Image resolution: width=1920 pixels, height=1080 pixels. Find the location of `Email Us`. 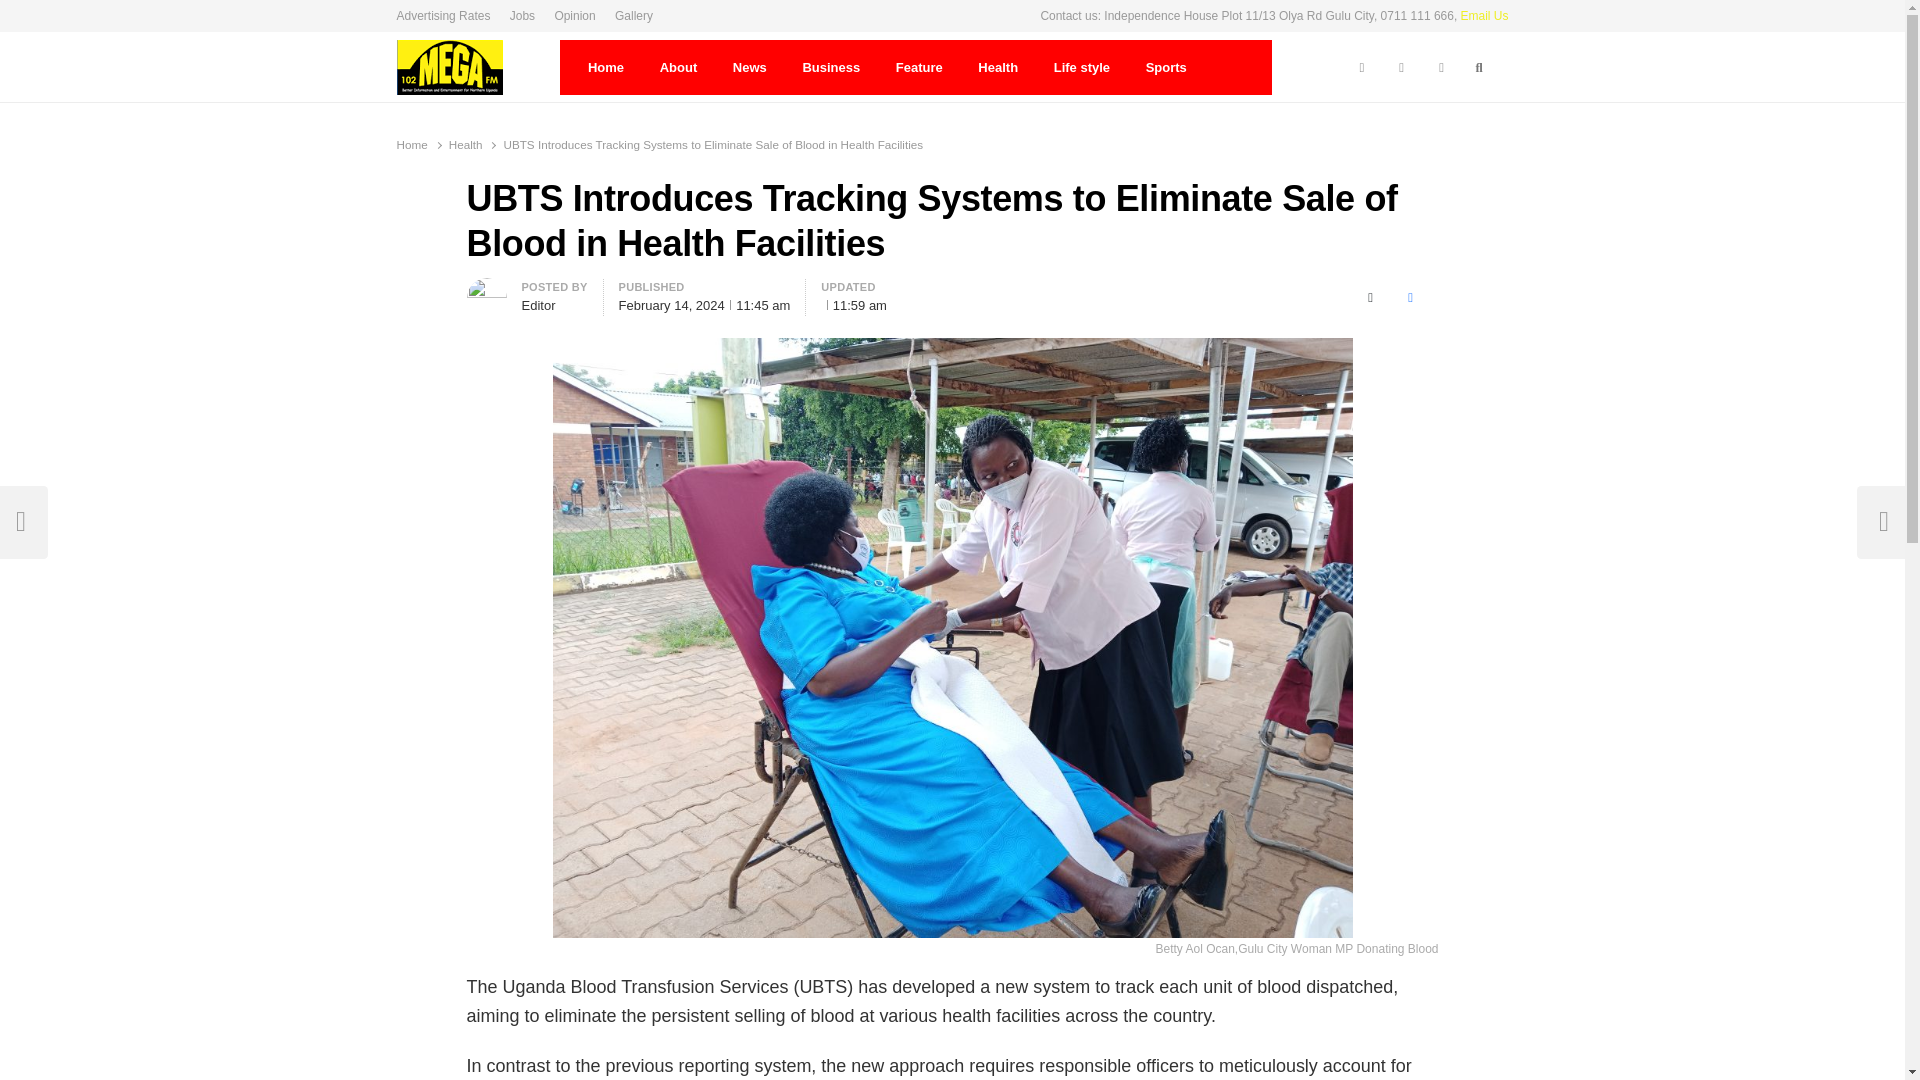

Email Us is located at coordinates (1485, 15).